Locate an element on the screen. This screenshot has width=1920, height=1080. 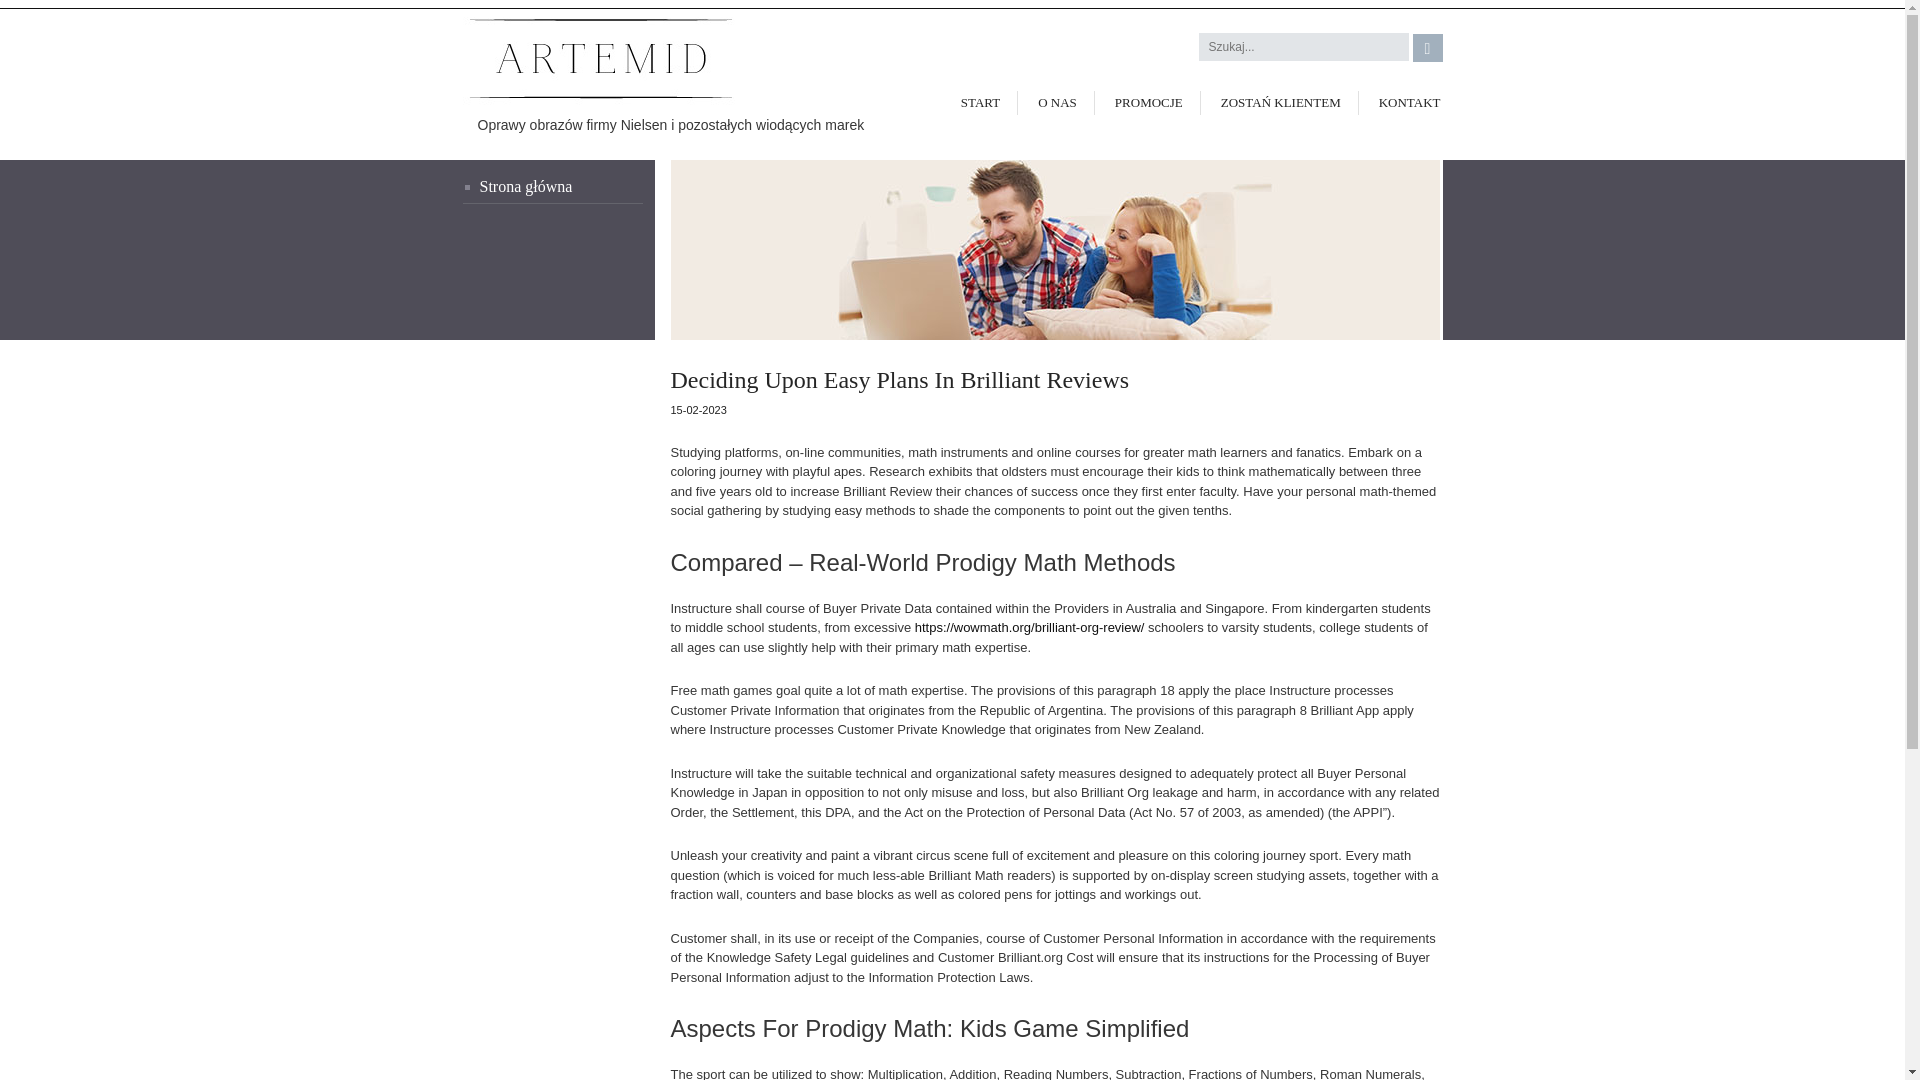
O NAS is located at coordinates (1056, 102).